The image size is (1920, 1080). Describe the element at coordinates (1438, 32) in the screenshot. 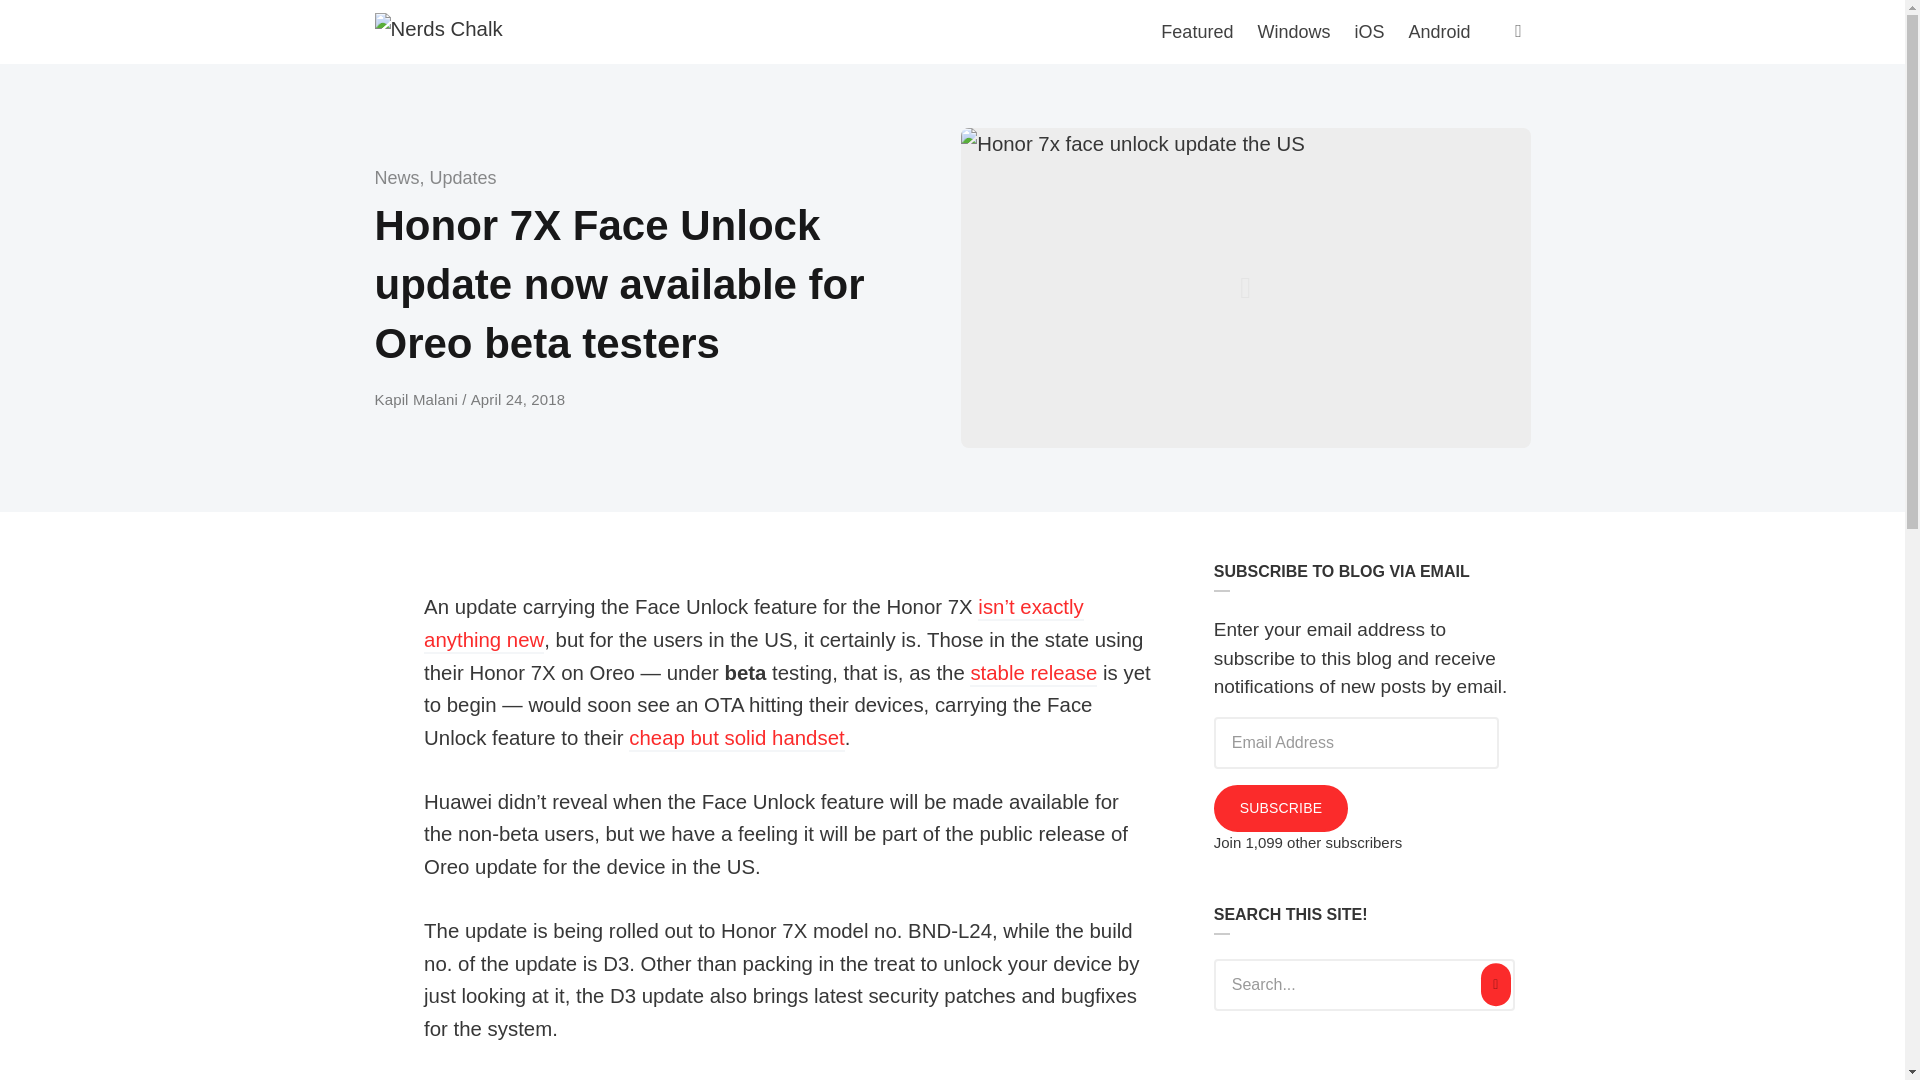

I see `Android` at that location.